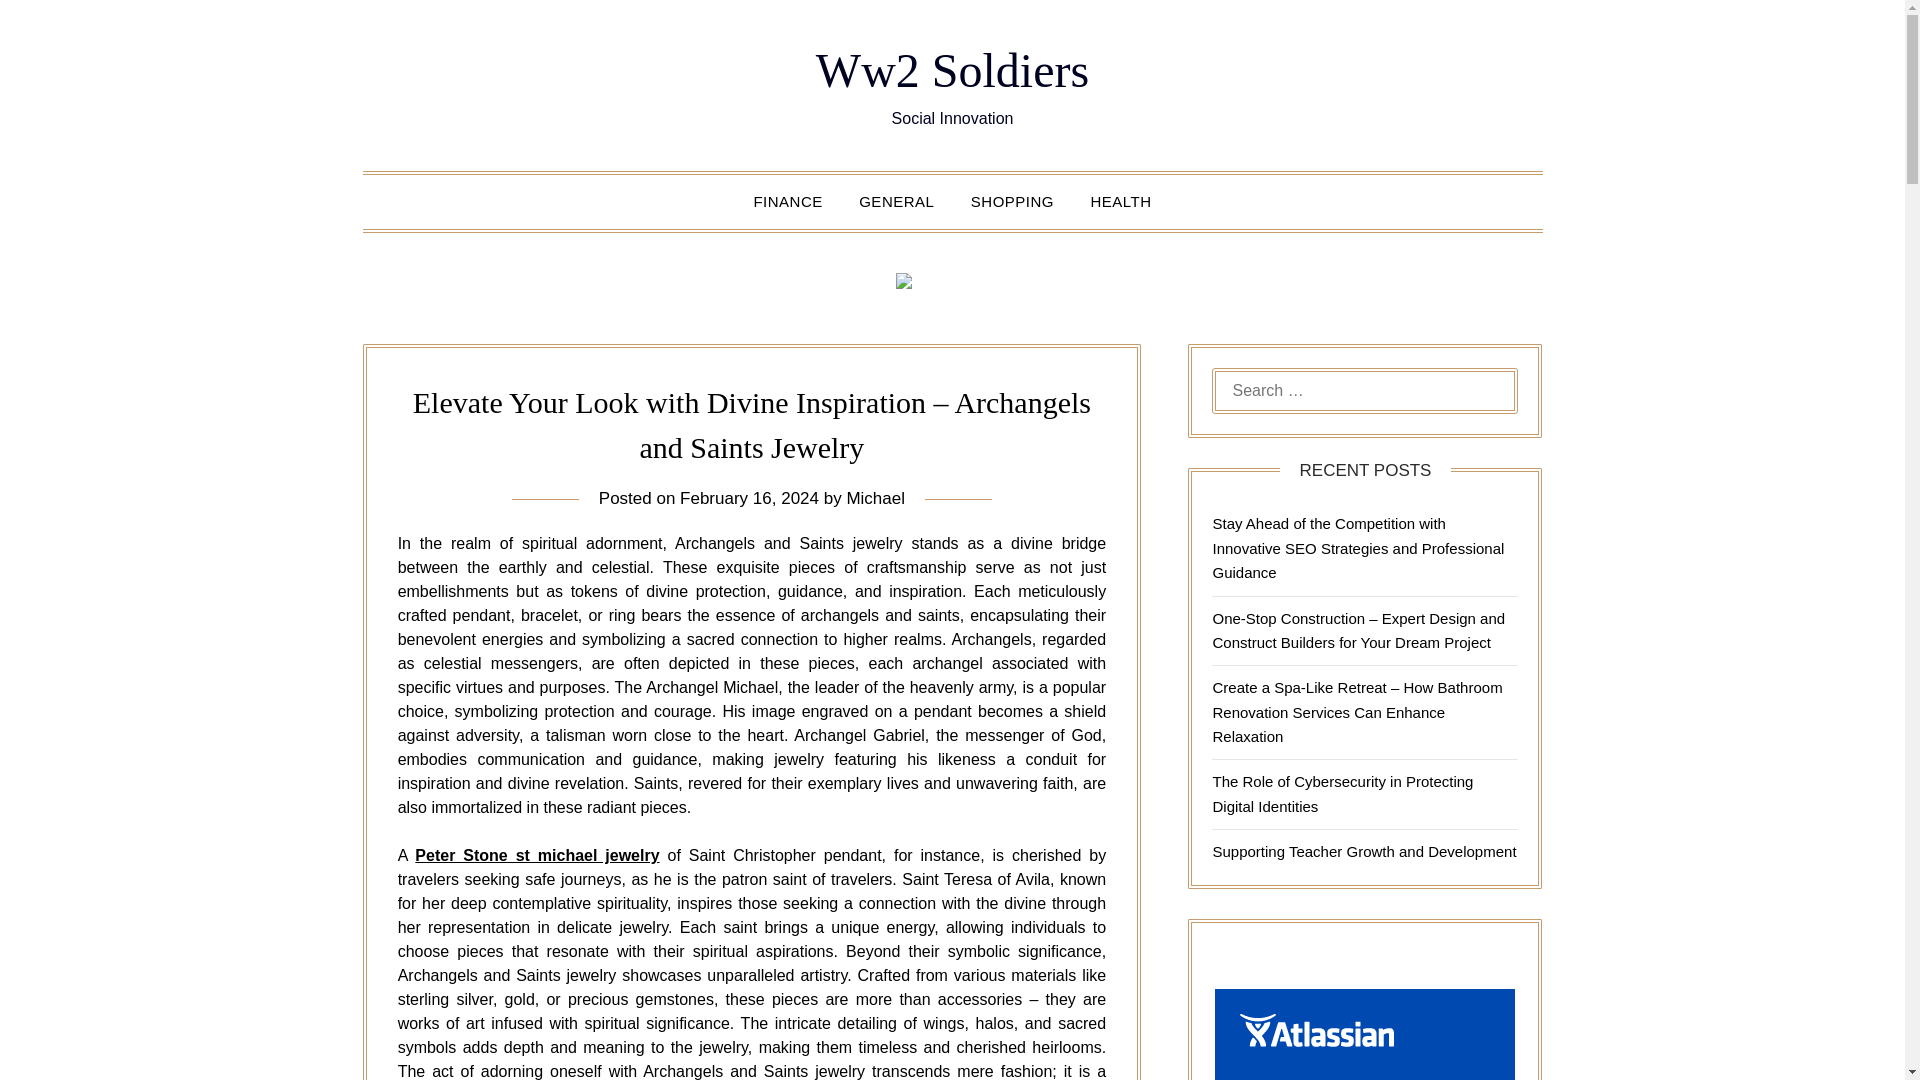 The image size is (1920, 1080). What do you see at coordinates (952, 70) in the screenshot?
I see `Ww2 Soldiers` at bounding box center [952, 70].